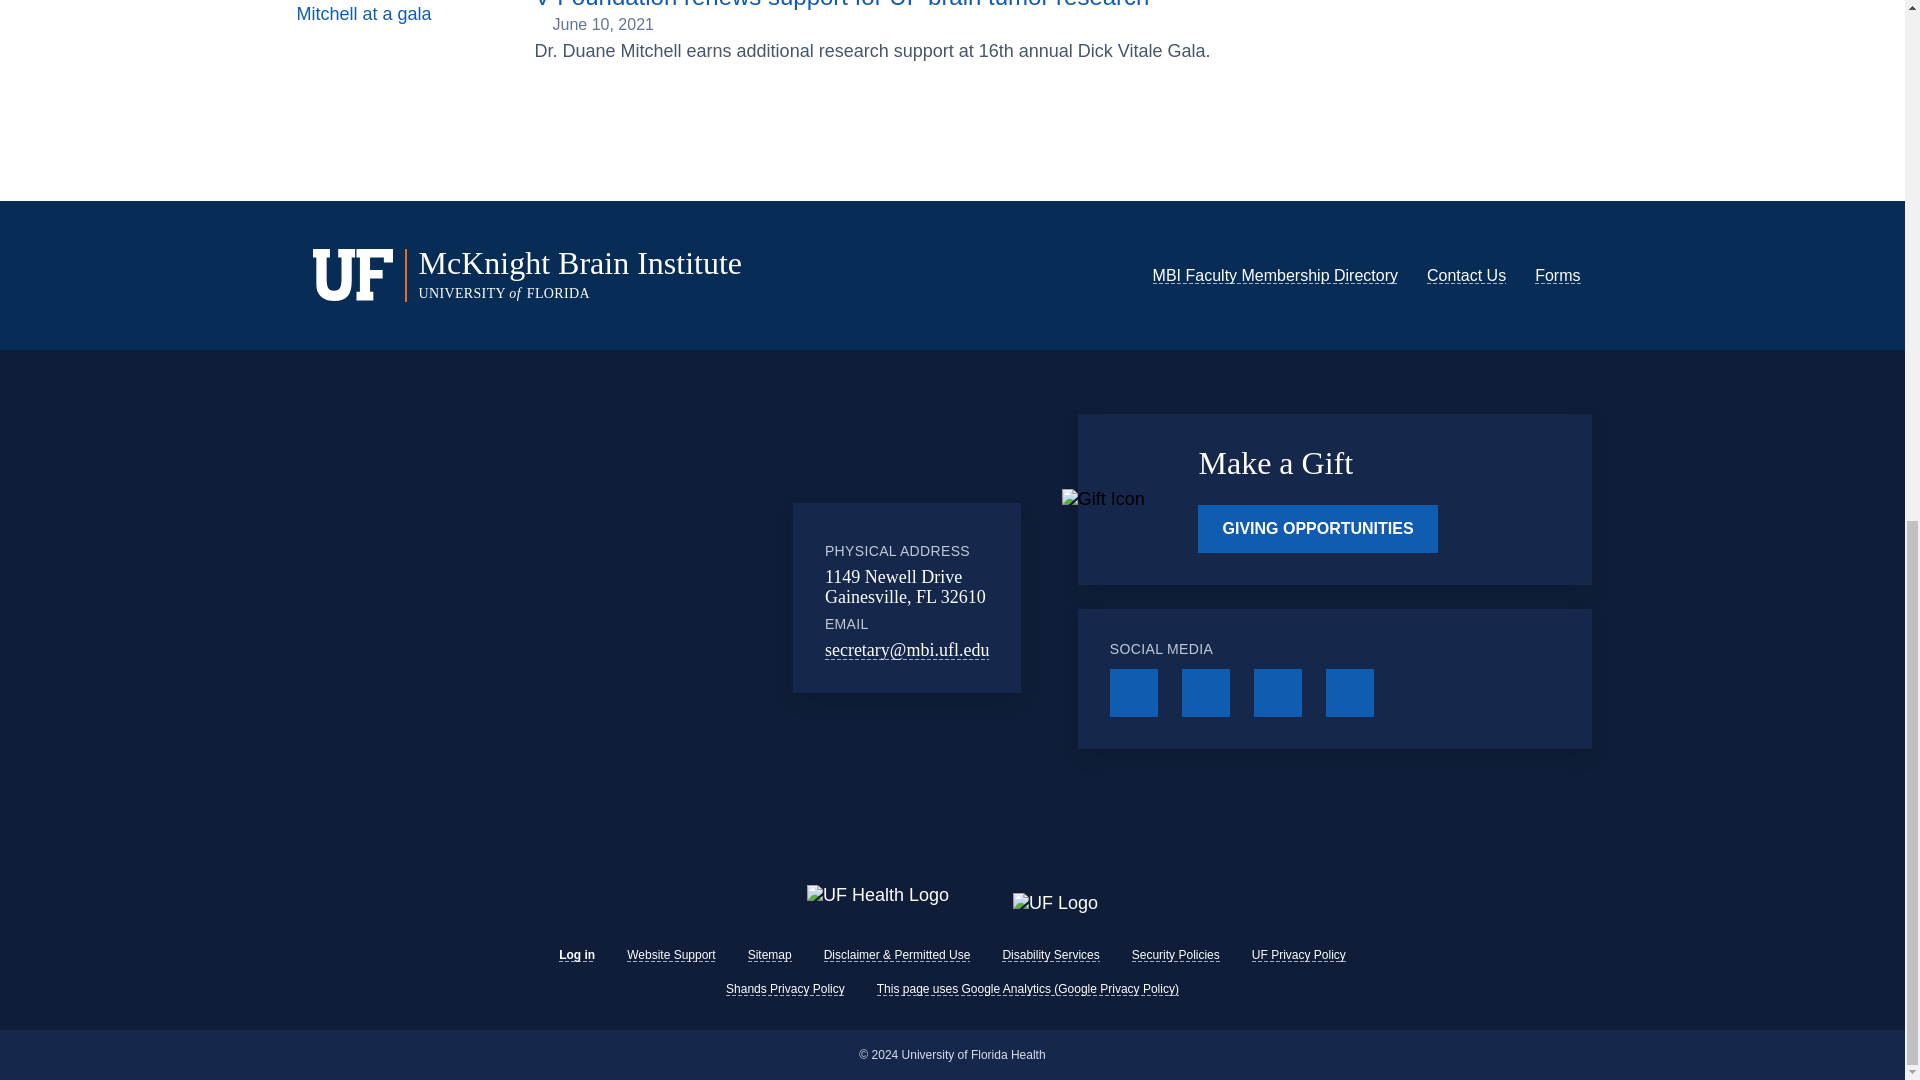 The image size is (1920, 1080). Describe the element at coordinates (1176, 955) in the screenshot. I see `Security Policies` at that location.